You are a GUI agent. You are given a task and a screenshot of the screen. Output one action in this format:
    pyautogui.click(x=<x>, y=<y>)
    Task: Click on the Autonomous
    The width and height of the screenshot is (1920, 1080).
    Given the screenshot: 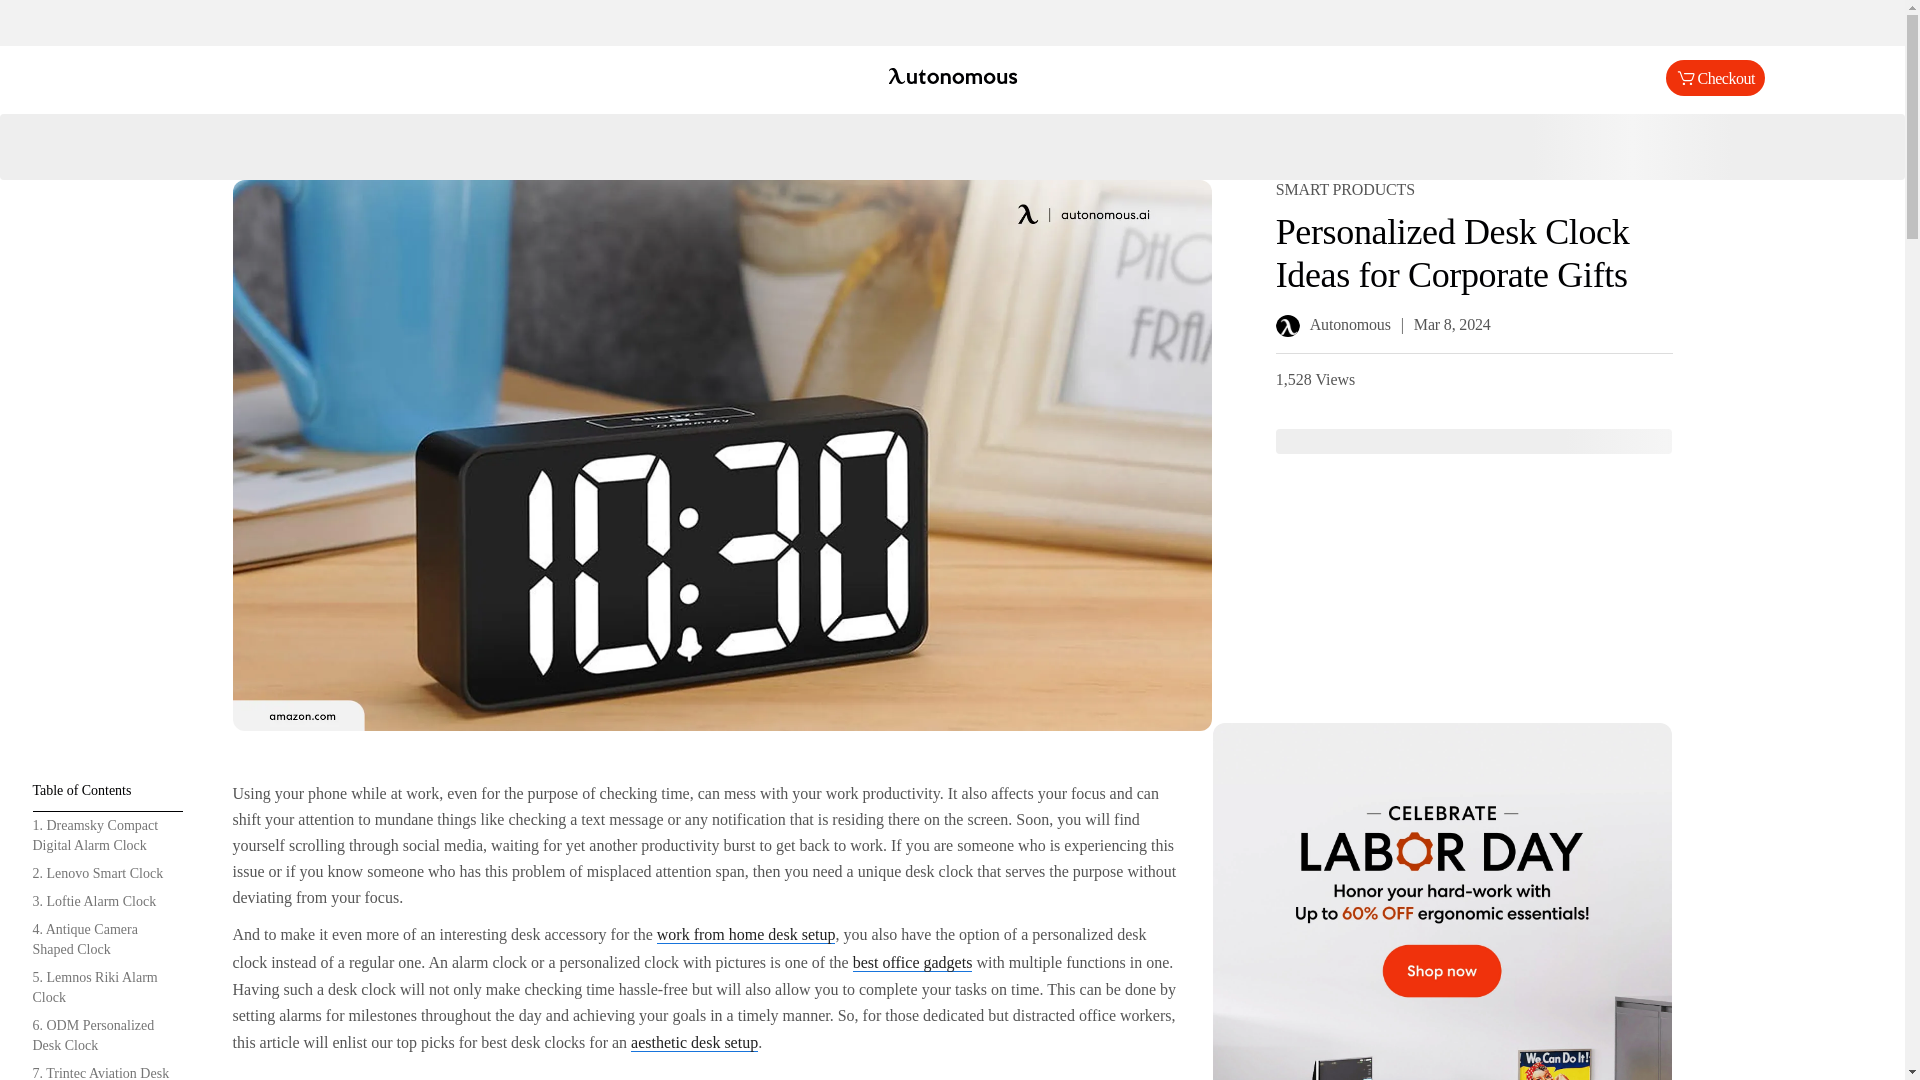 What is the action you would take?
    pyautogui.click(x=952, y=78)
    